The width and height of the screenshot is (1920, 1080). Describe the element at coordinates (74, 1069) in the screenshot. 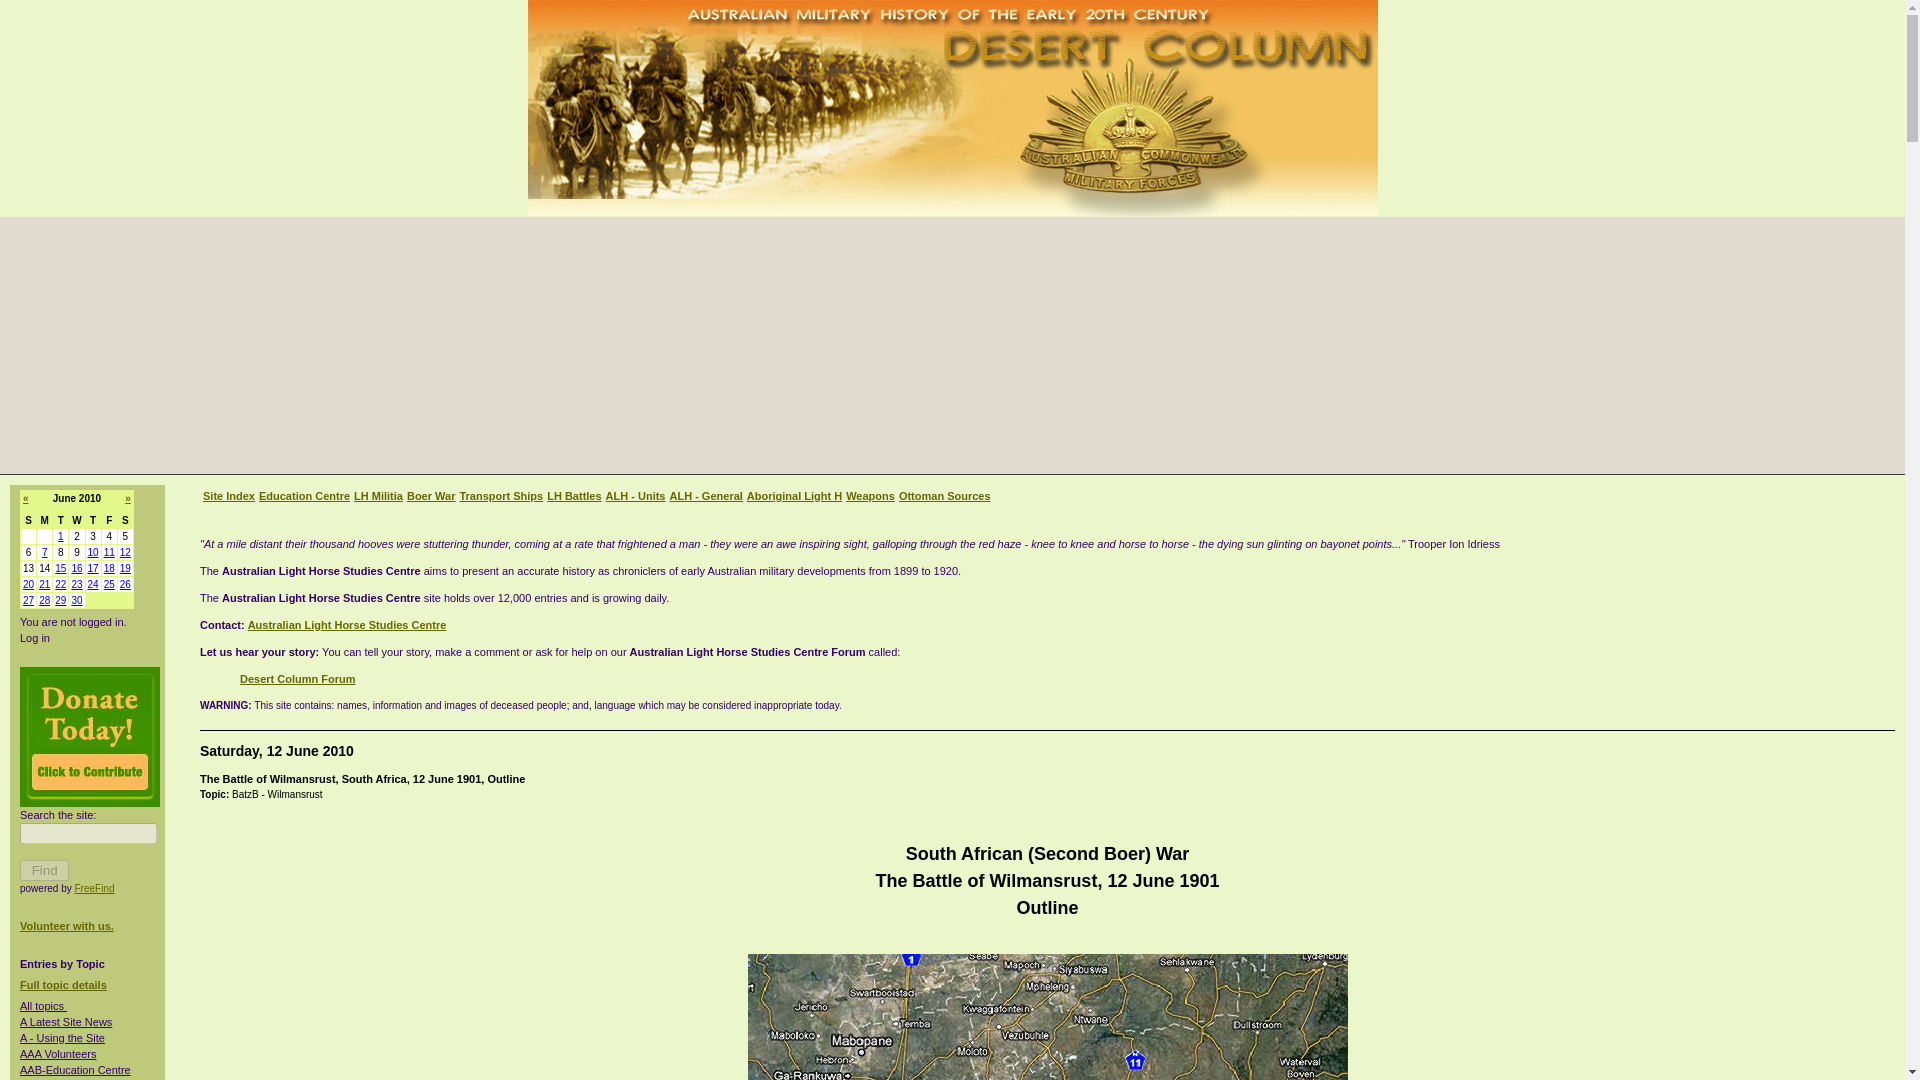

I see `AAB-Education Centre` at that location.